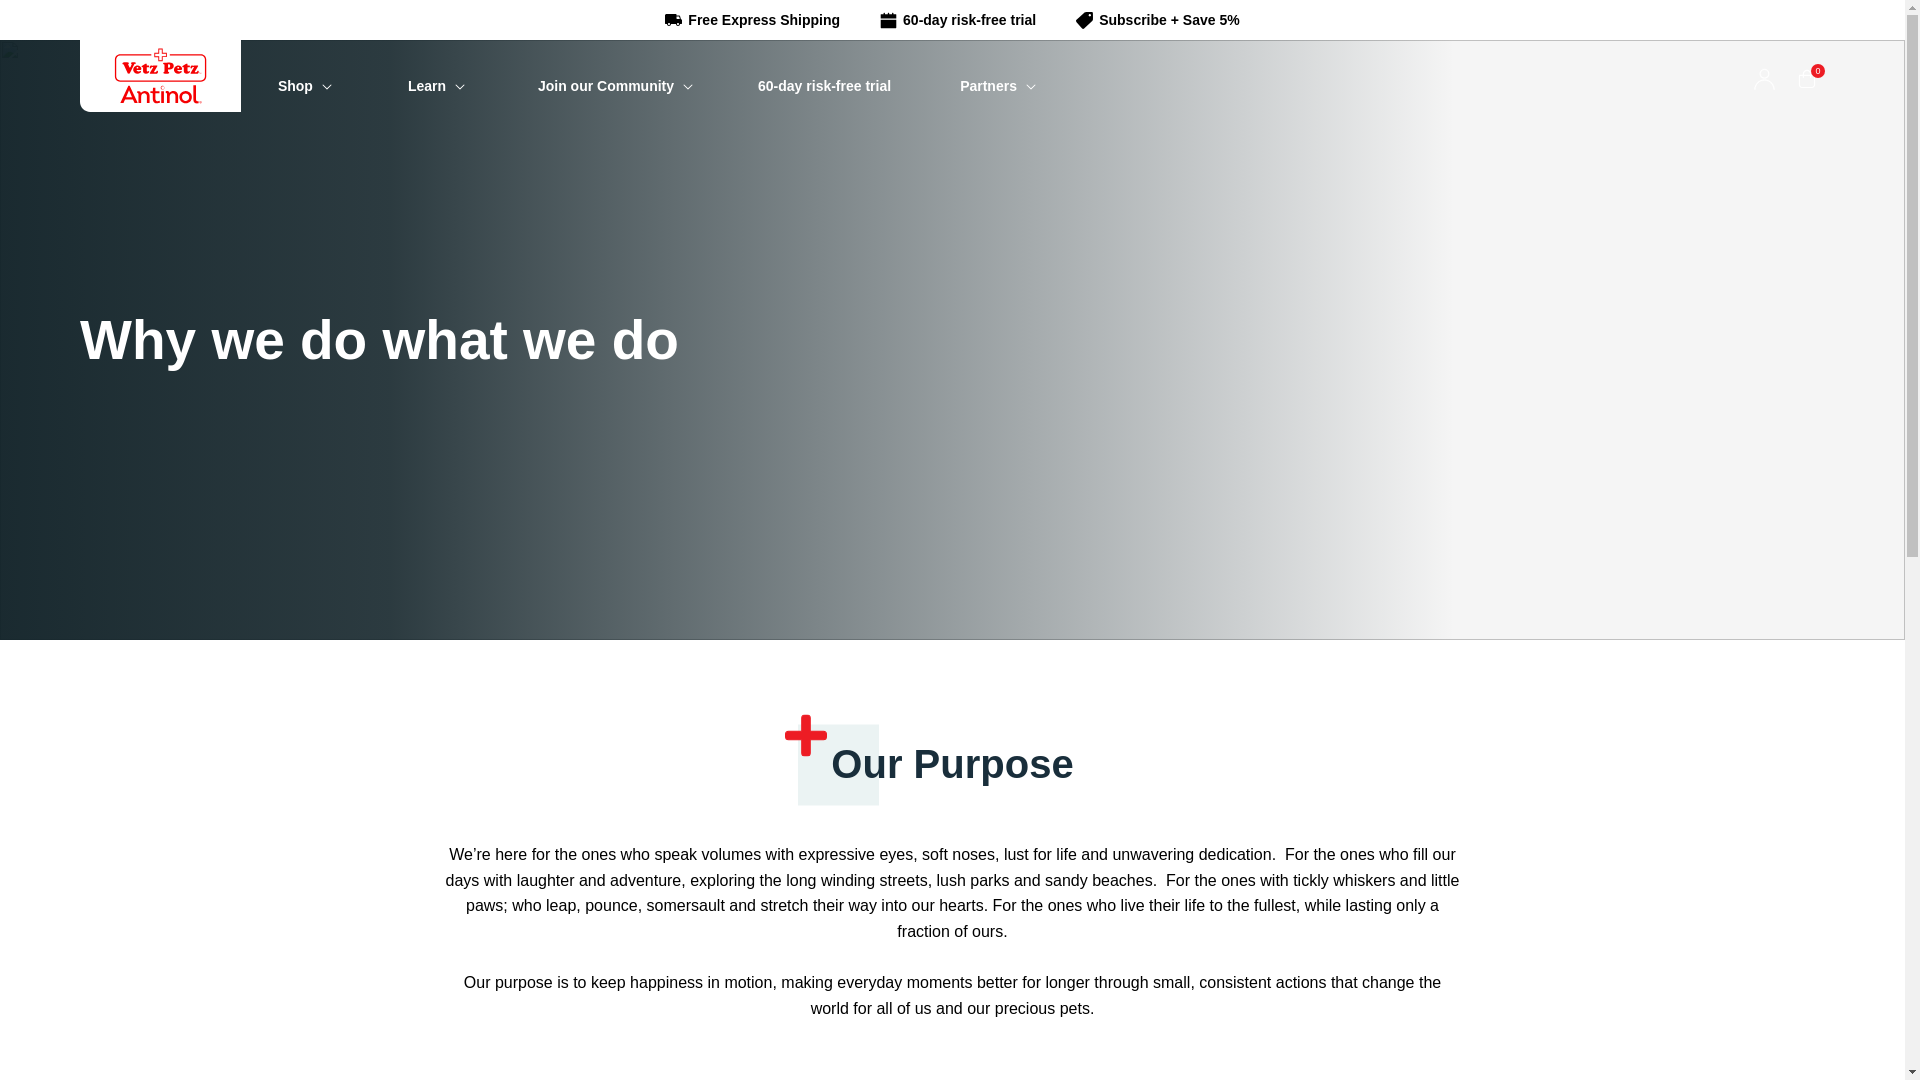 Image resolution: width=1920 pixels, height=1080 pixels. I want to click on Log in, so click(1765, 75).